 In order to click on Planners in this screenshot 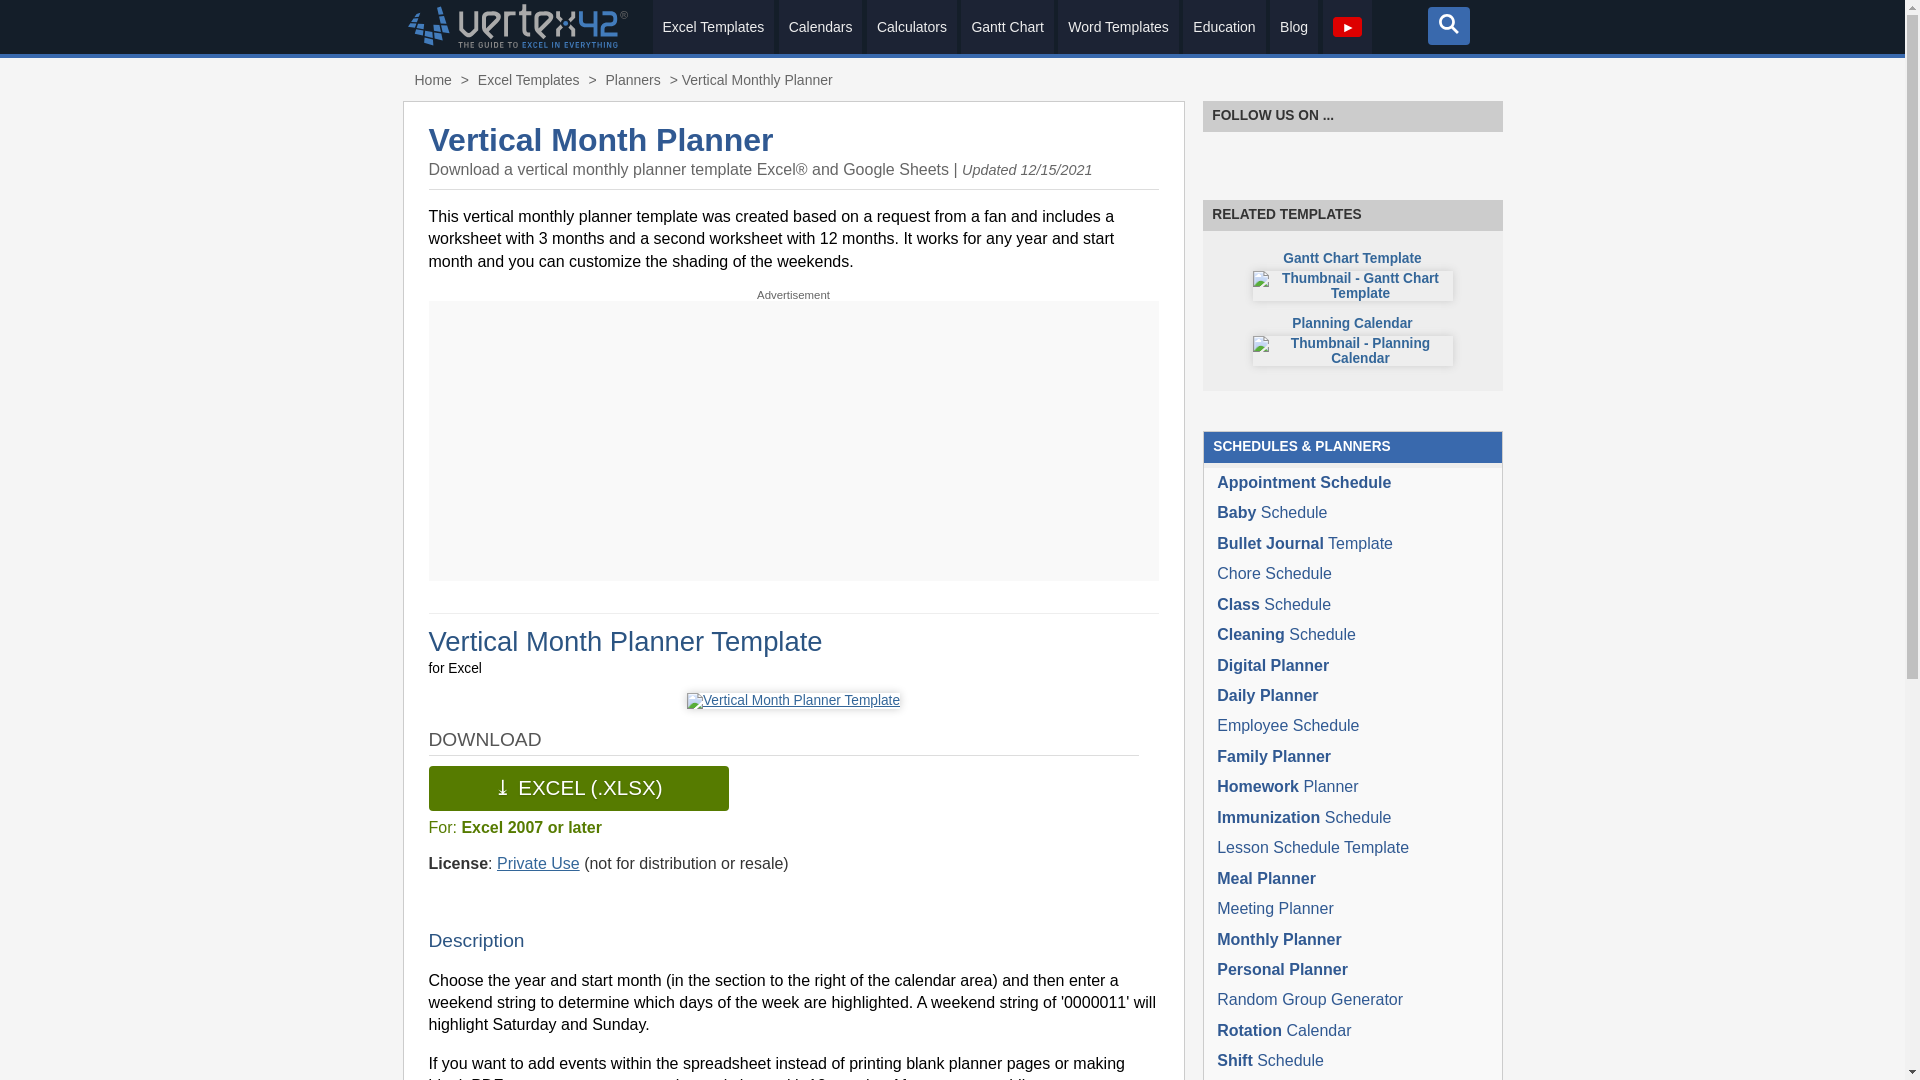, I will do `click(632, 80)`.